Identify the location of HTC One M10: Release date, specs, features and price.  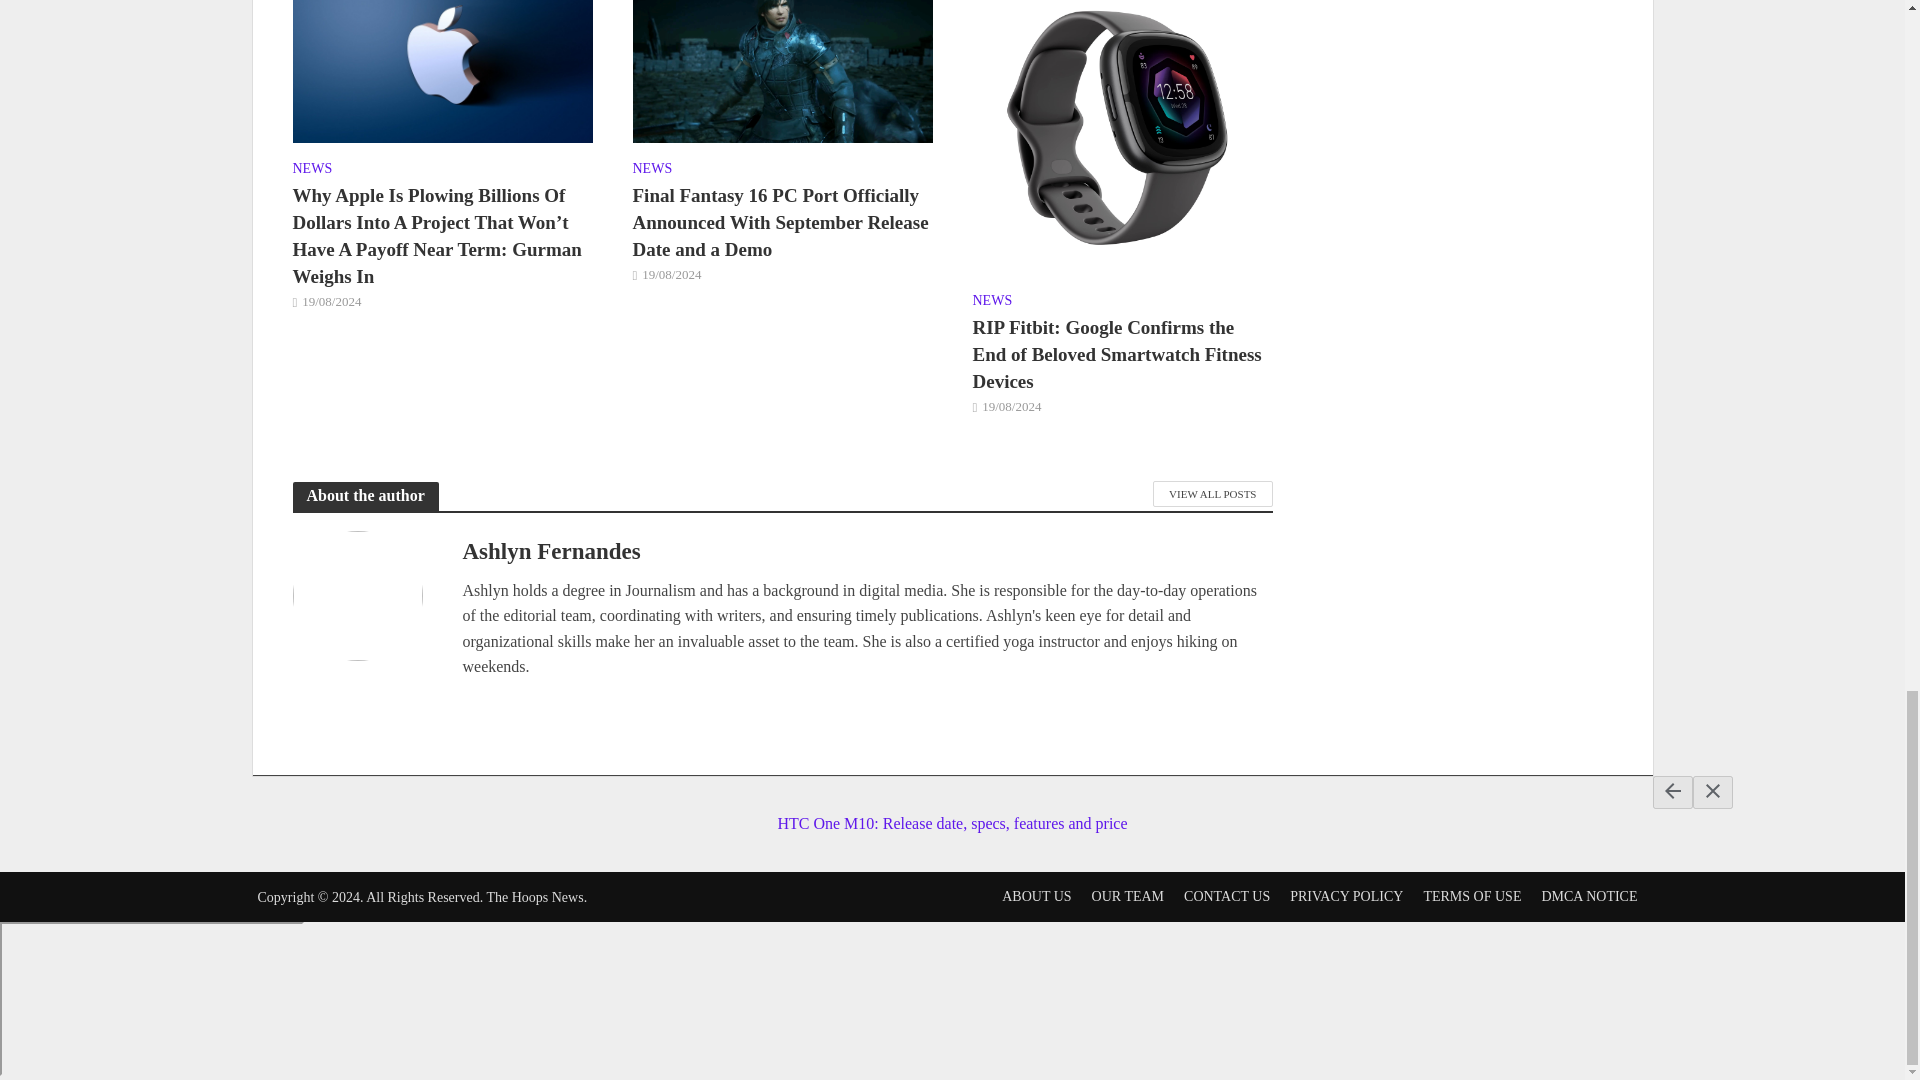
(951, 806).